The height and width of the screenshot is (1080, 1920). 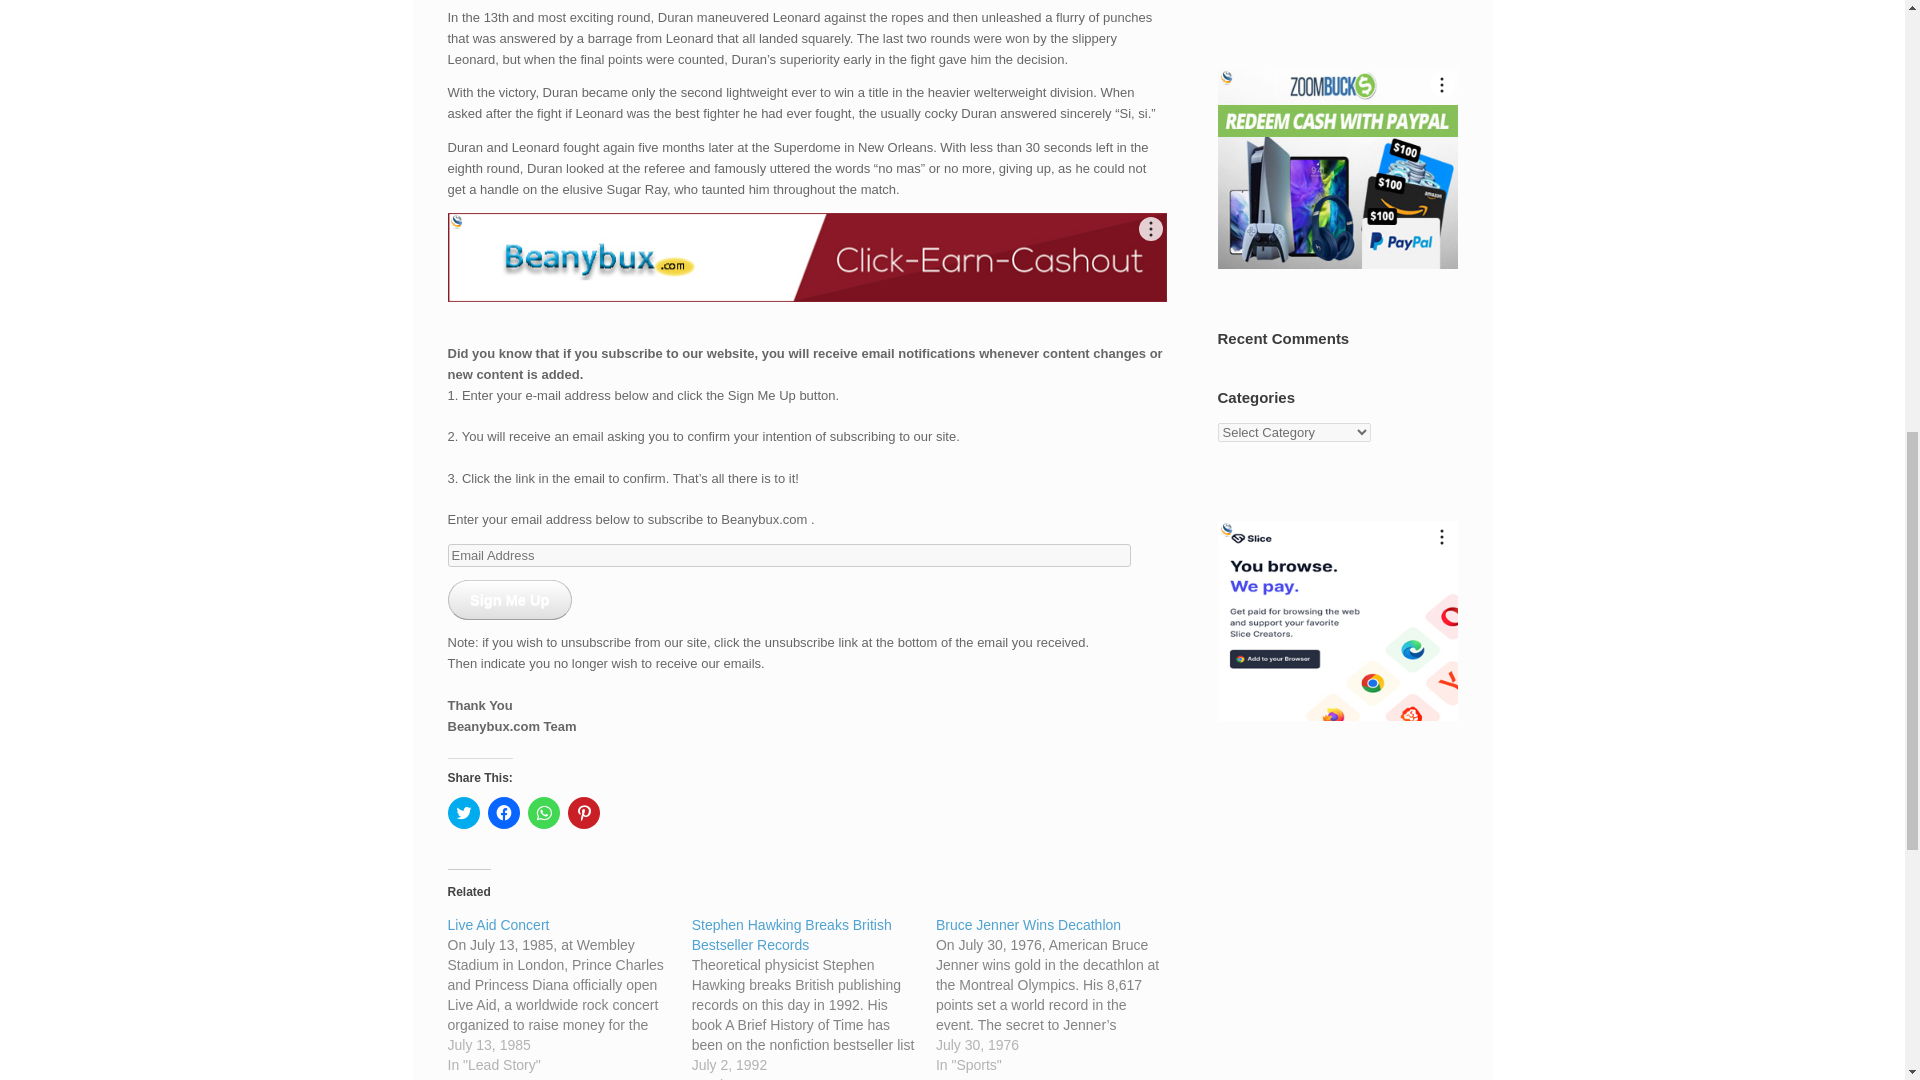 What do you see at coordinates (510, 599) in the screenshot?
I see `Sign Me Up` at bounding box center [510, 599].